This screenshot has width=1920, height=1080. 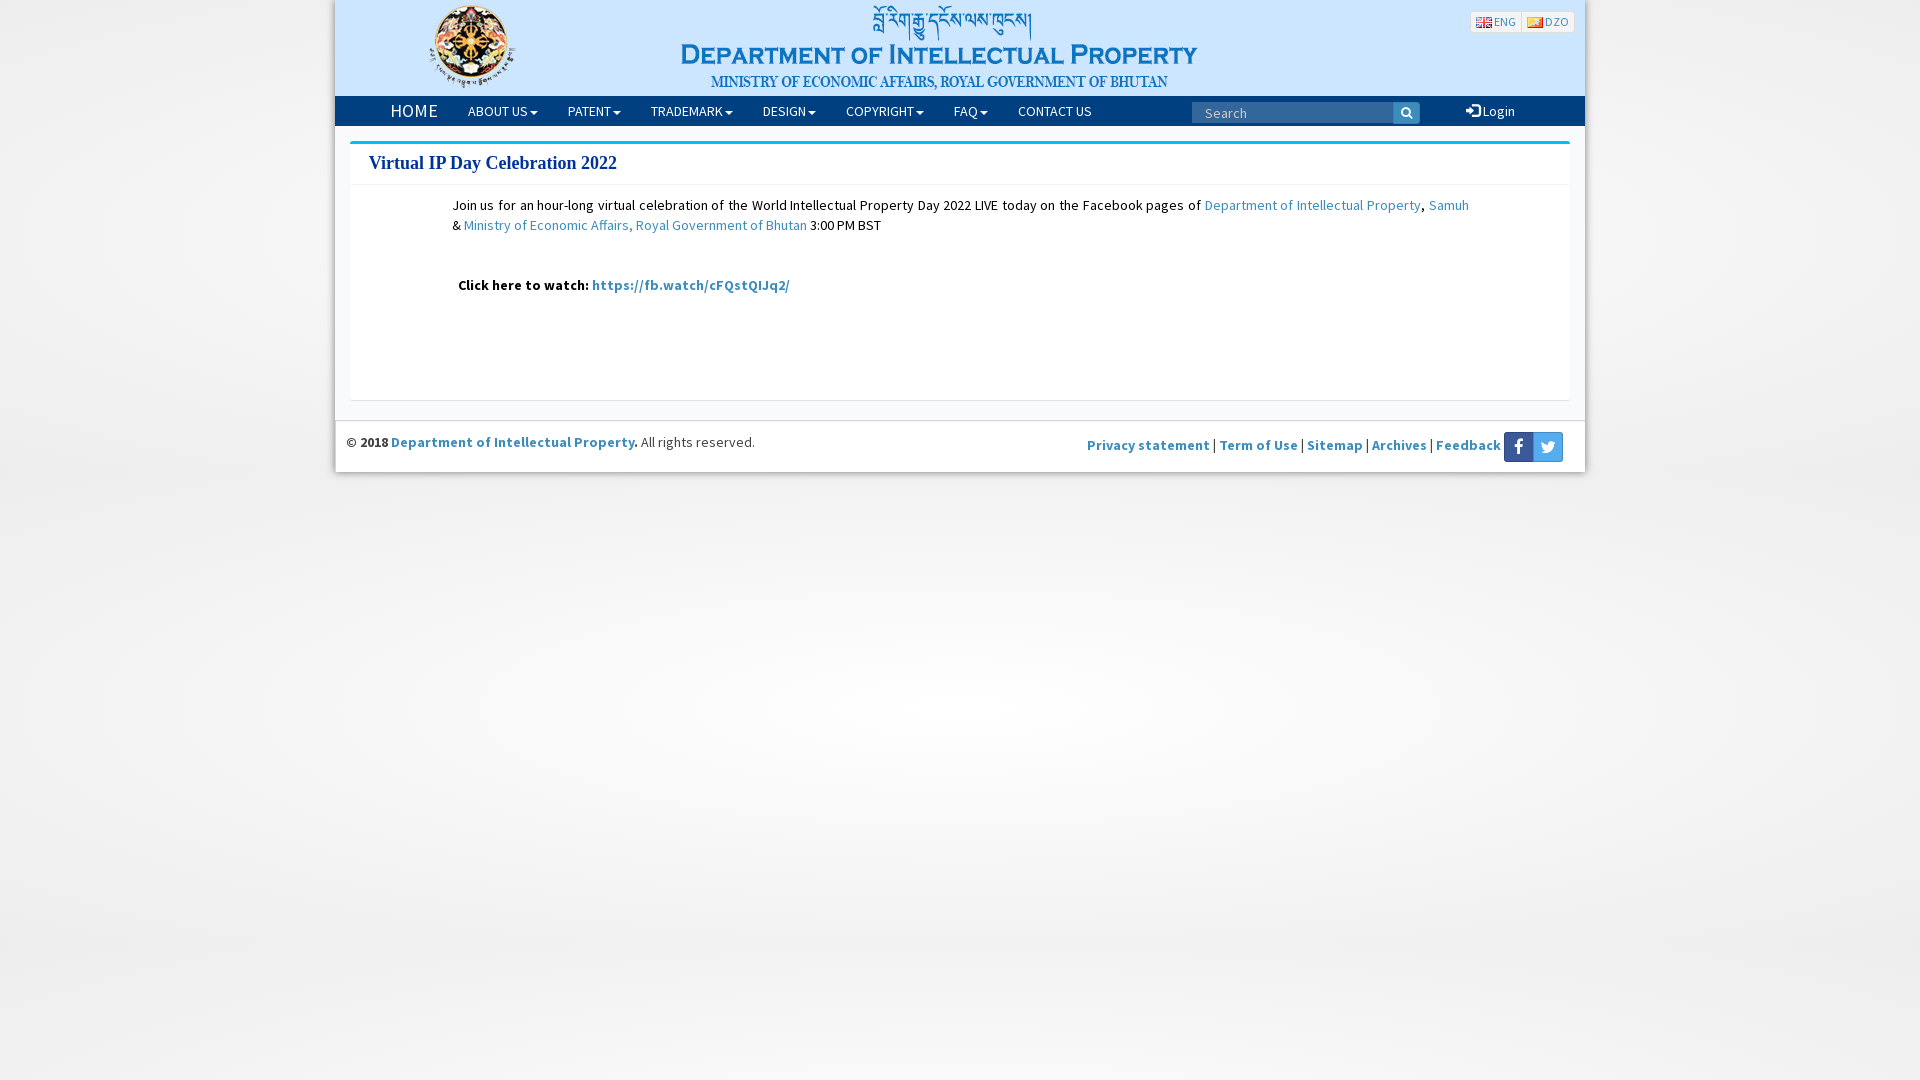 What do you see at coordinates (790, 111) in the screenshot?
I see `DESIGN` at bounding box center [790, 111].